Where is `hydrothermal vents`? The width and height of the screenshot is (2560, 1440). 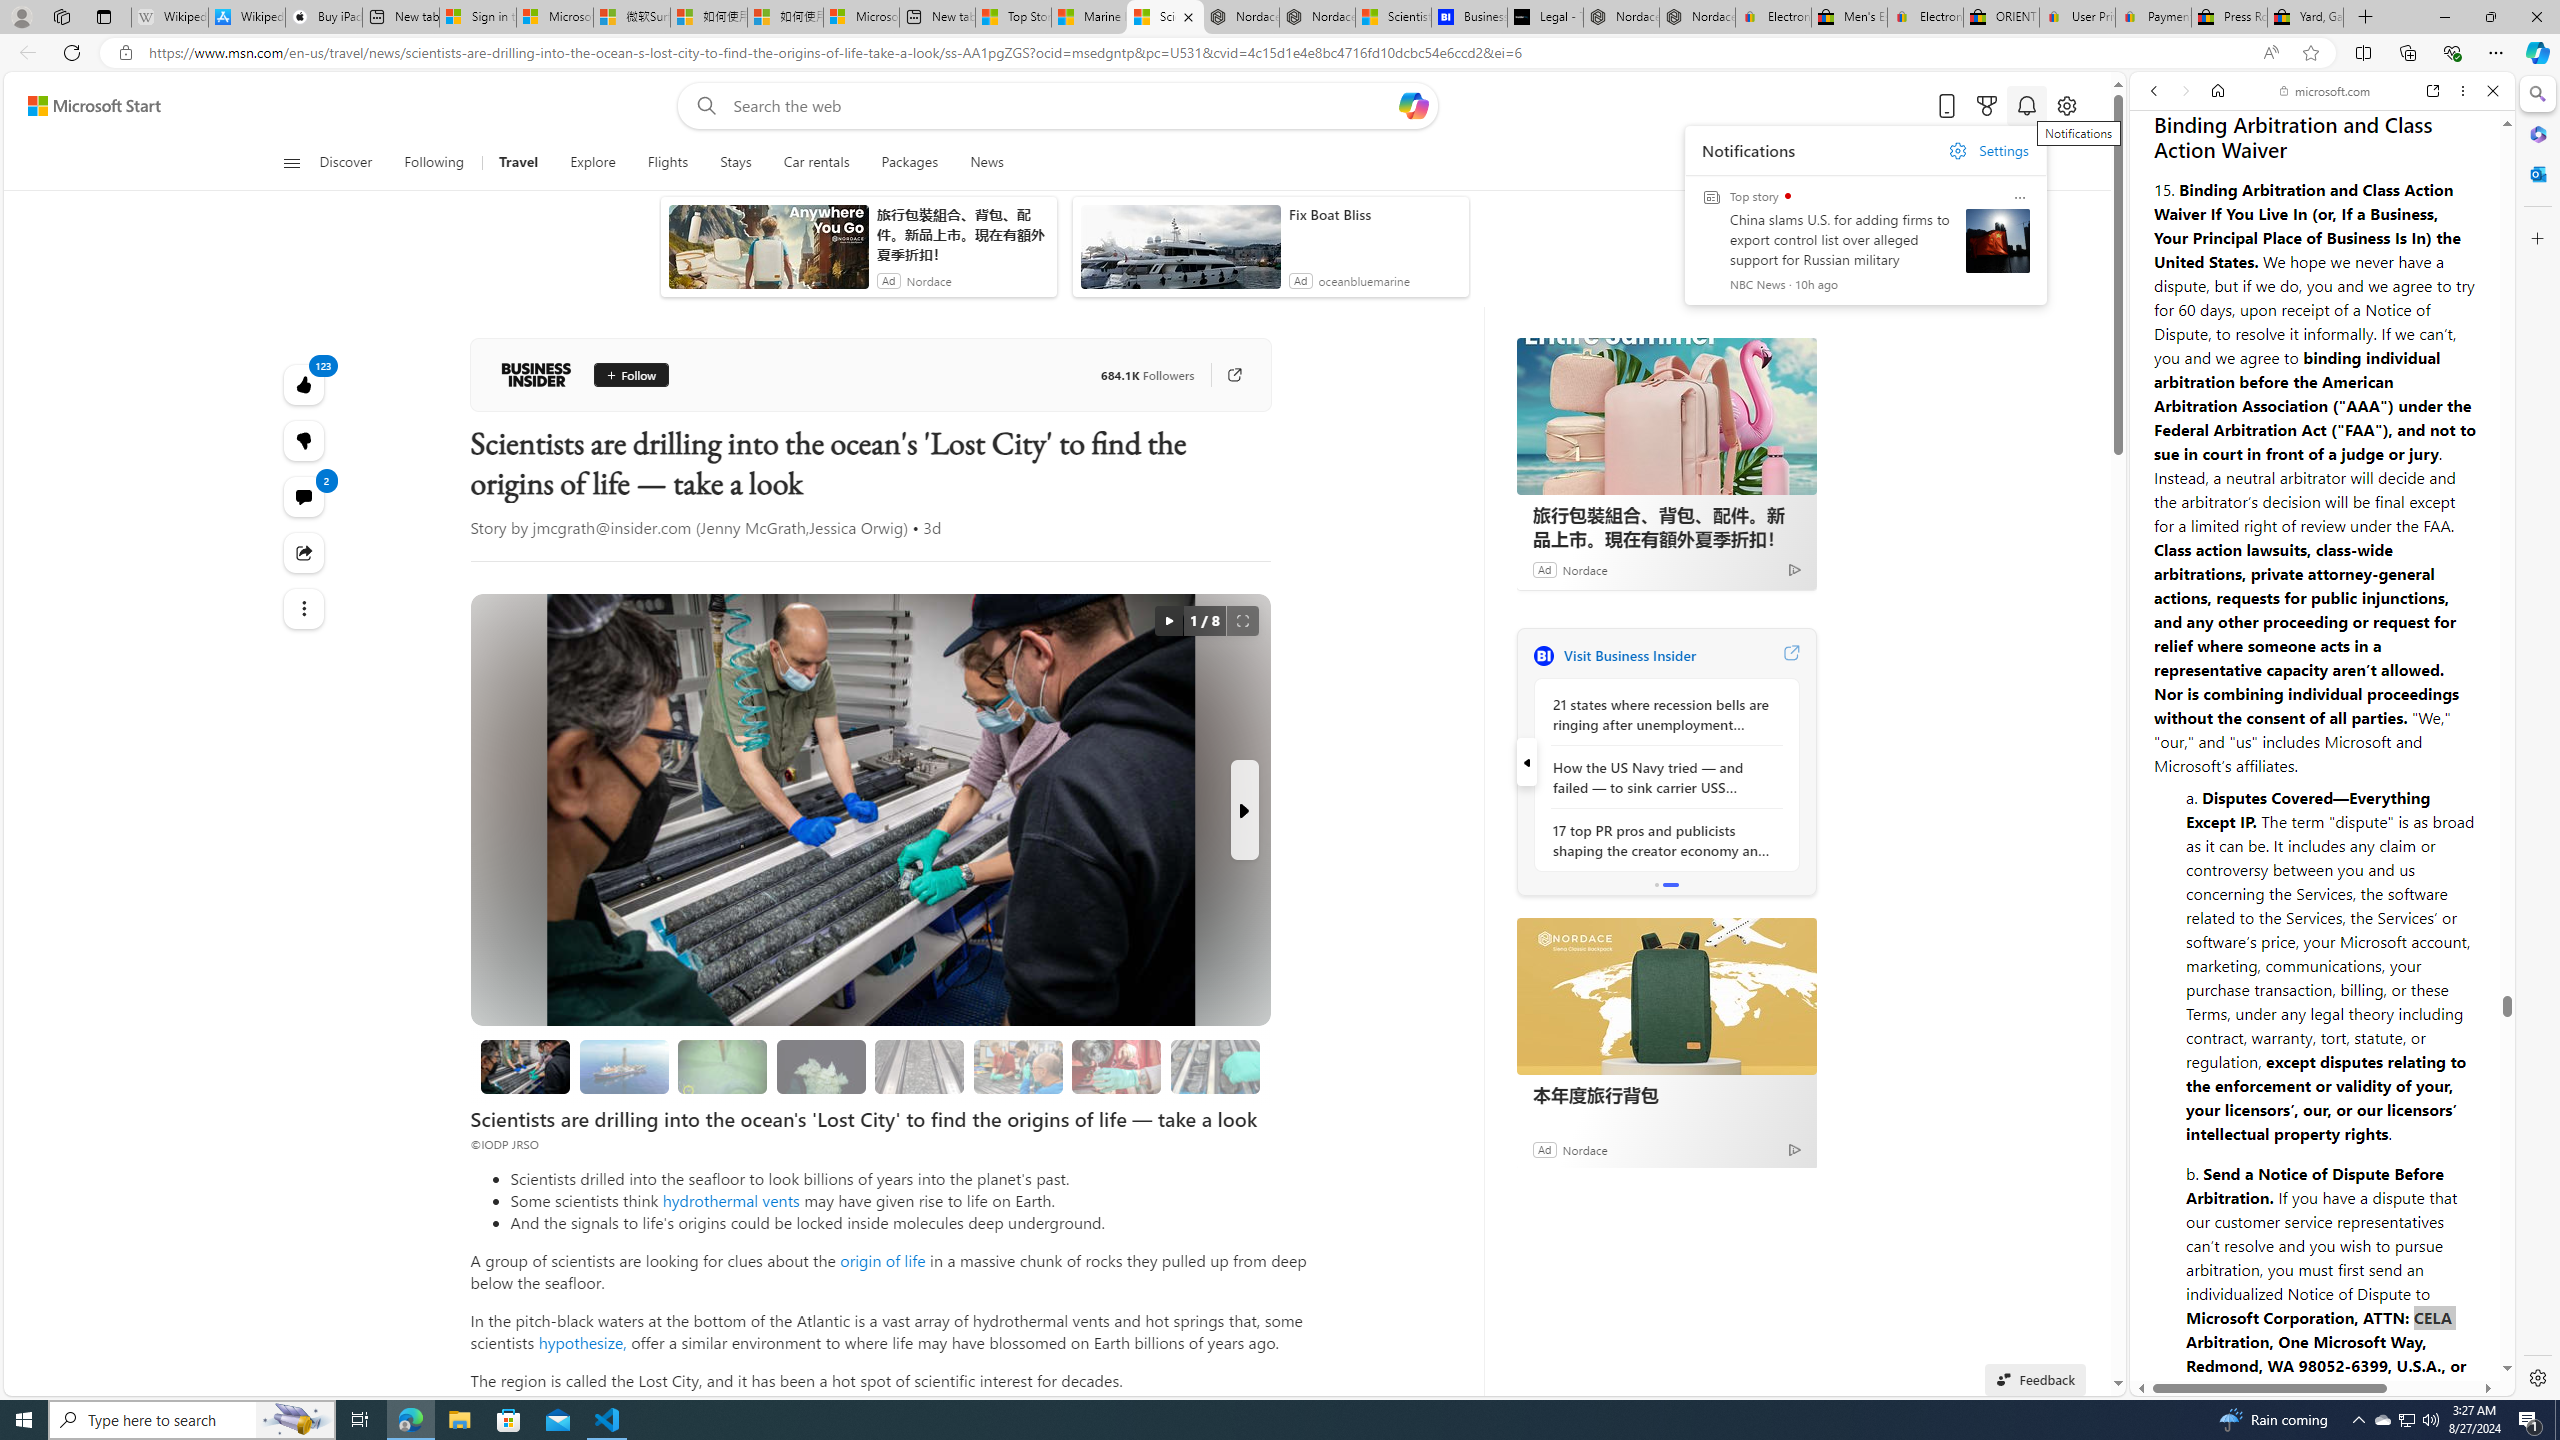
hydrothermal vents is located at coordinates (730, 1200).